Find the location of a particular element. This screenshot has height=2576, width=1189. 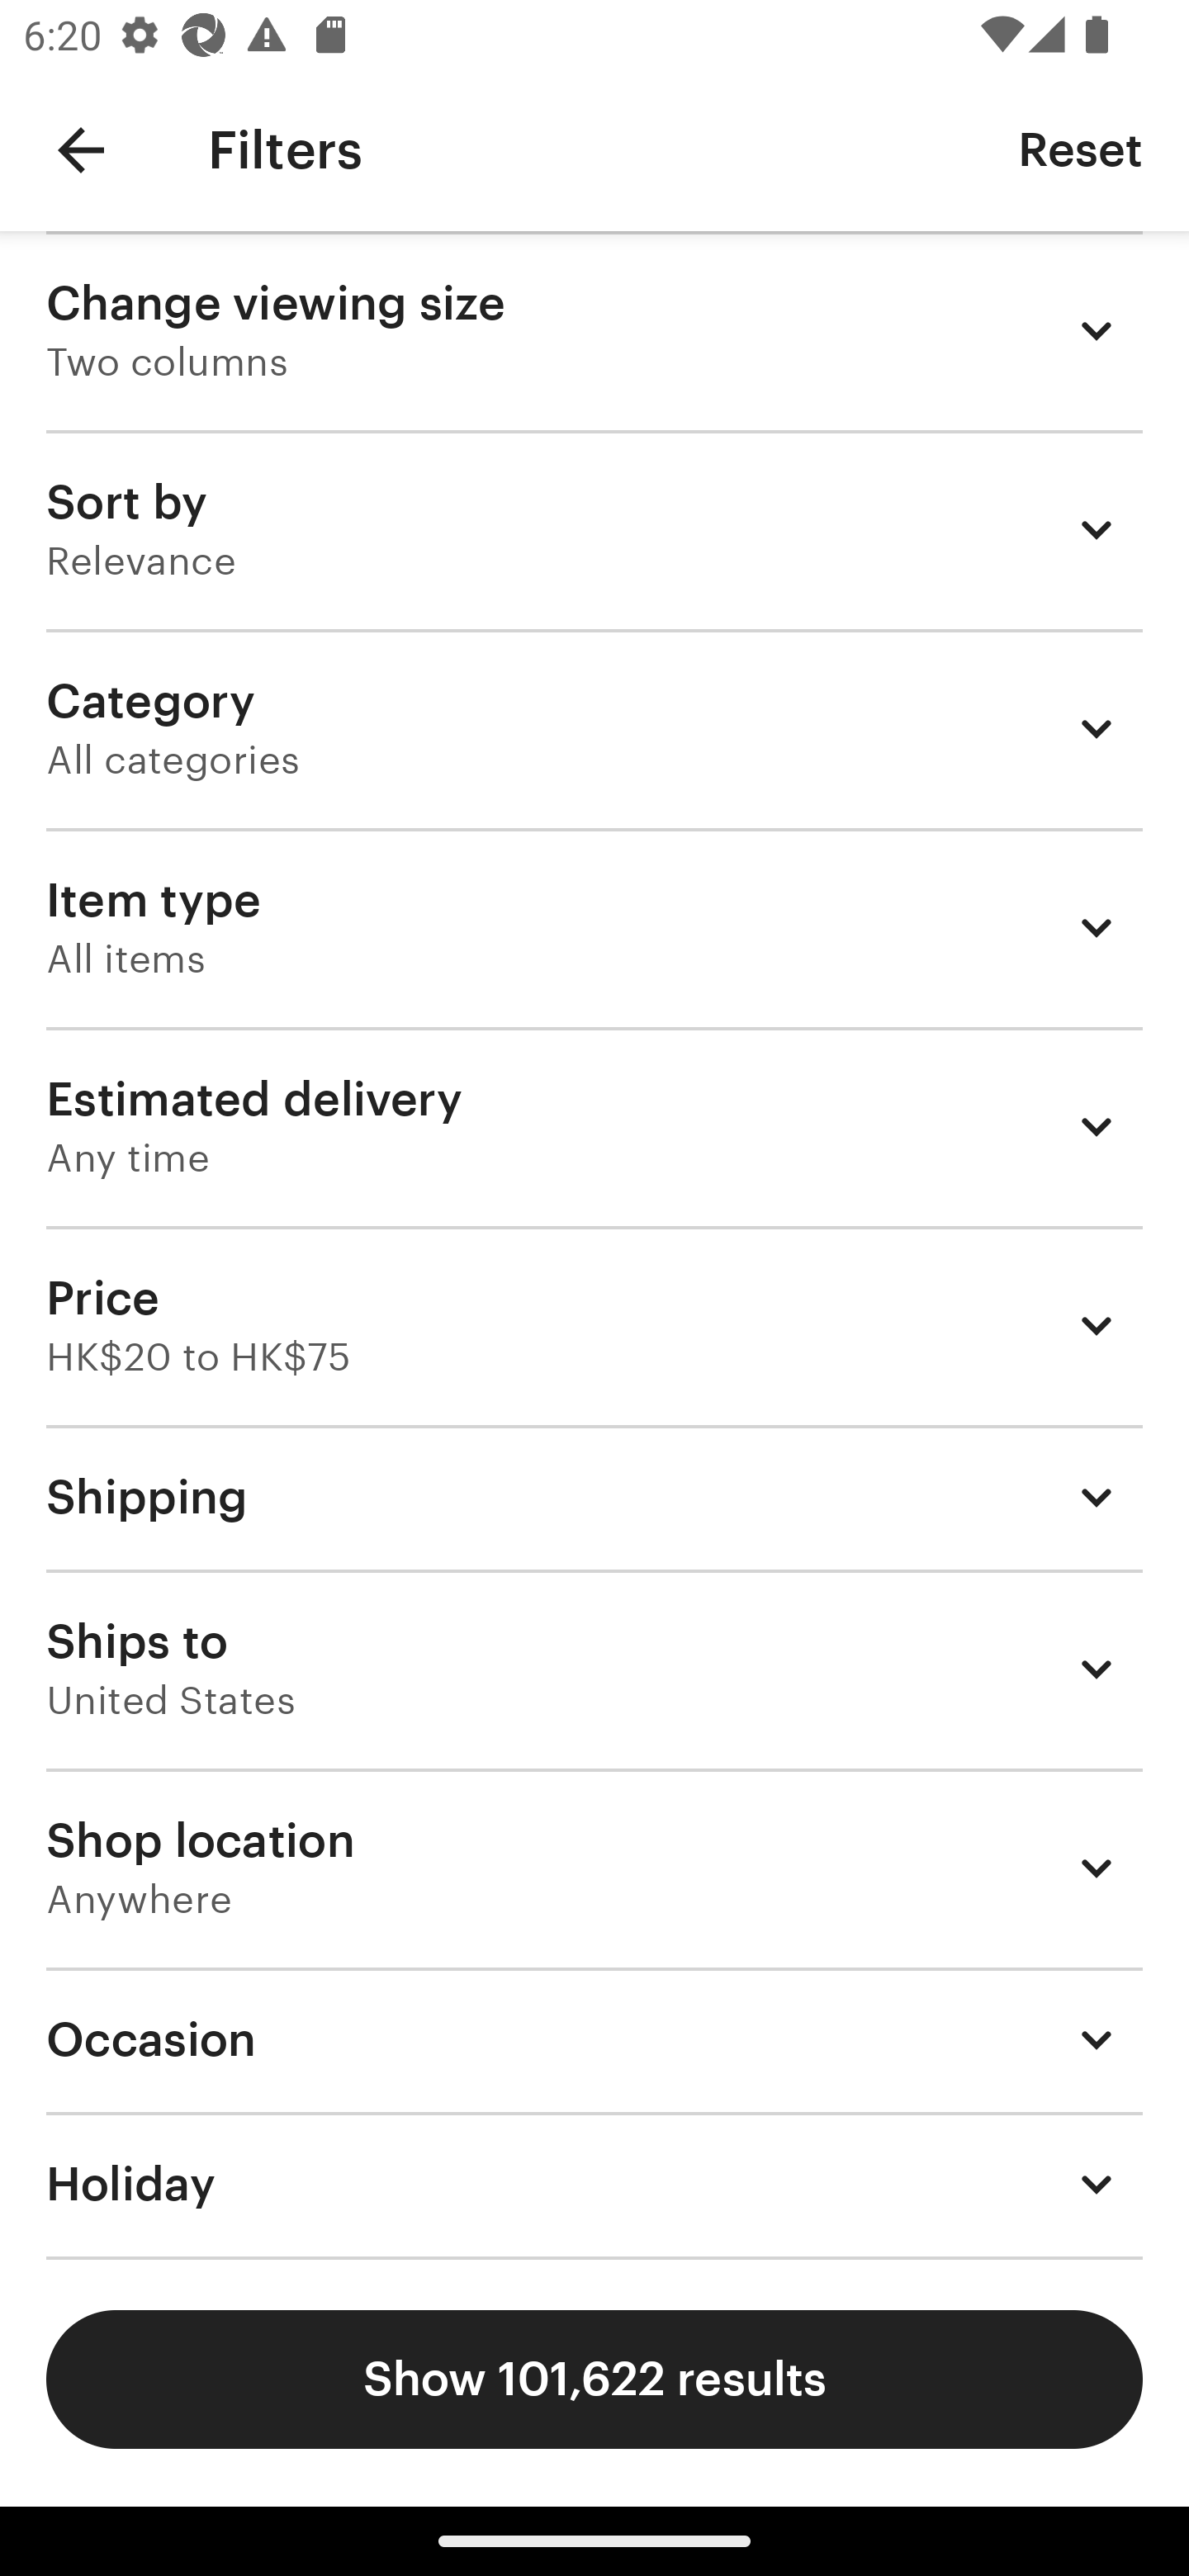

Item type All items is located at coordinates (594, 926).